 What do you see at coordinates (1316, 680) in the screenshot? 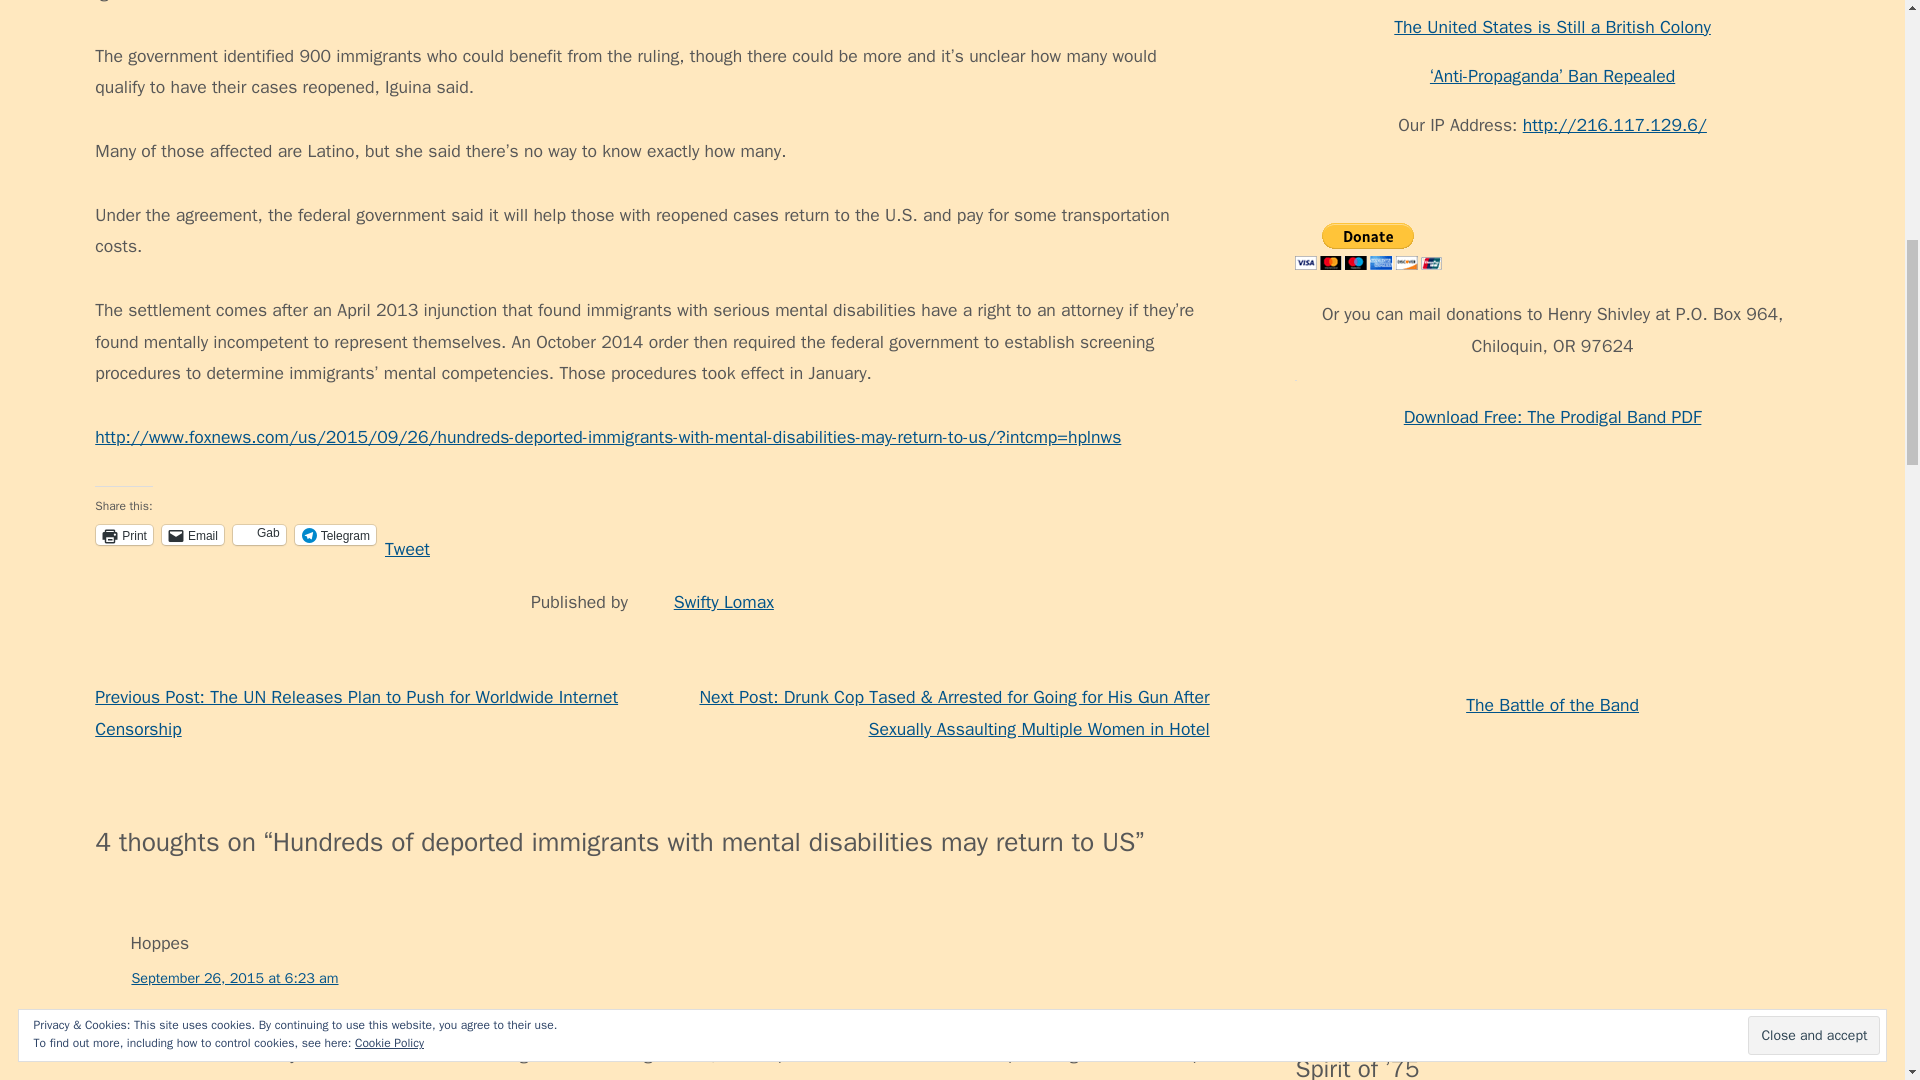
I see `porno` at bounding box center [1316, 680].